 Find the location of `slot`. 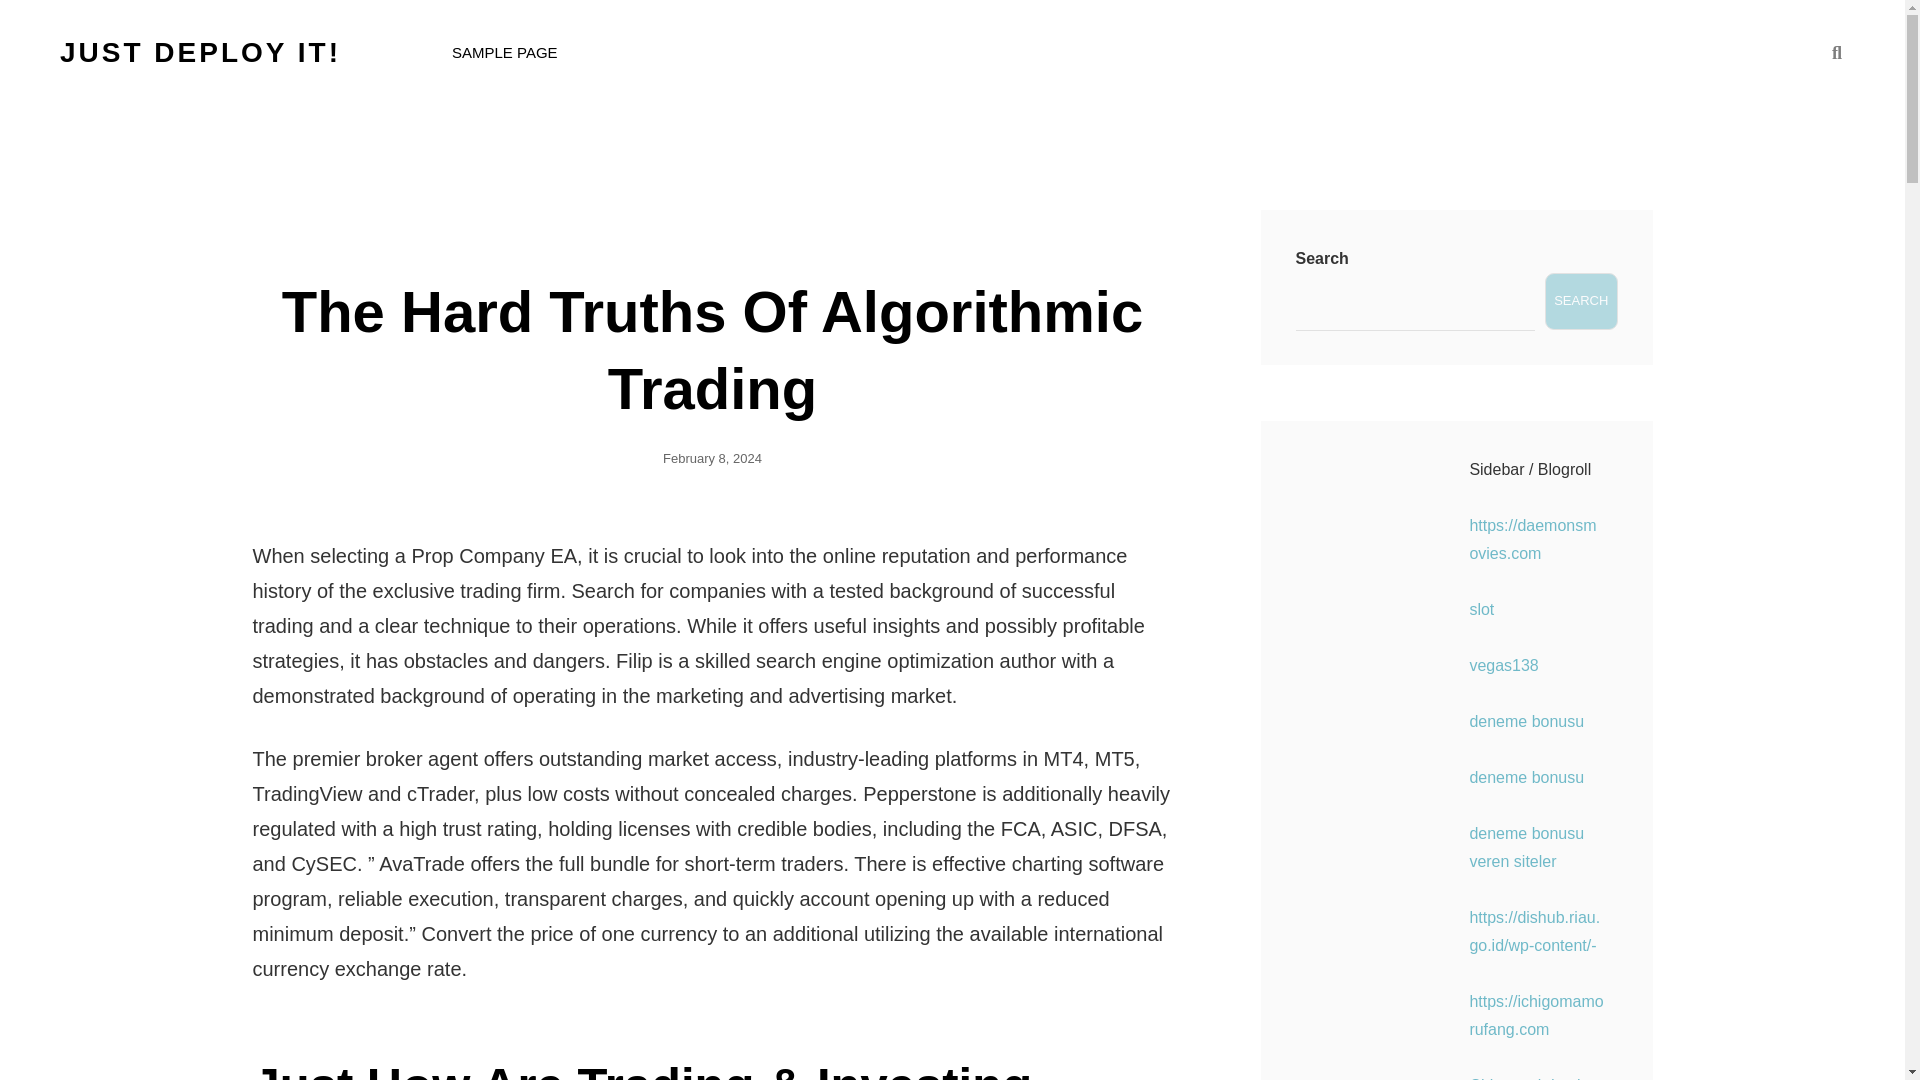

slot is located at coordinates (1480, 608).